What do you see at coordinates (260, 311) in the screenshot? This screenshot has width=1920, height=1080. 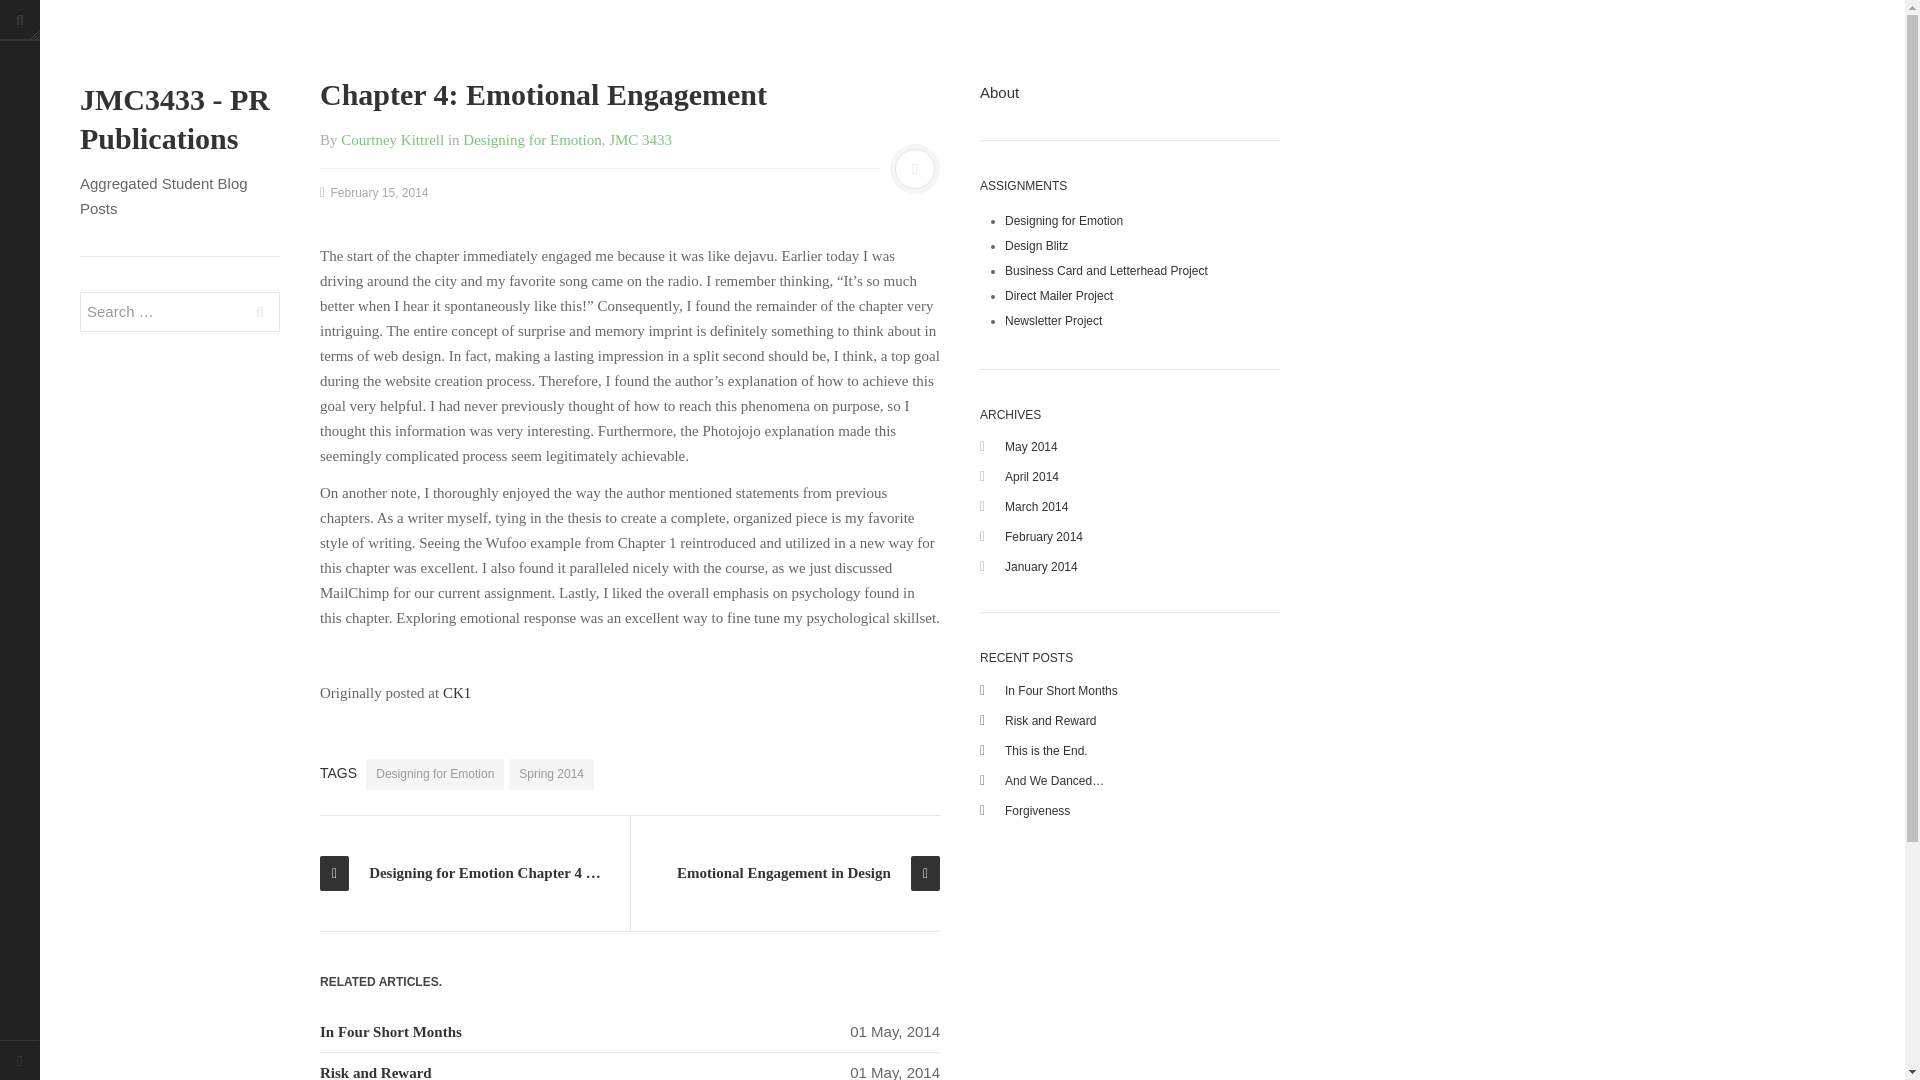 I see `Search` at bounding box center [260, 311].